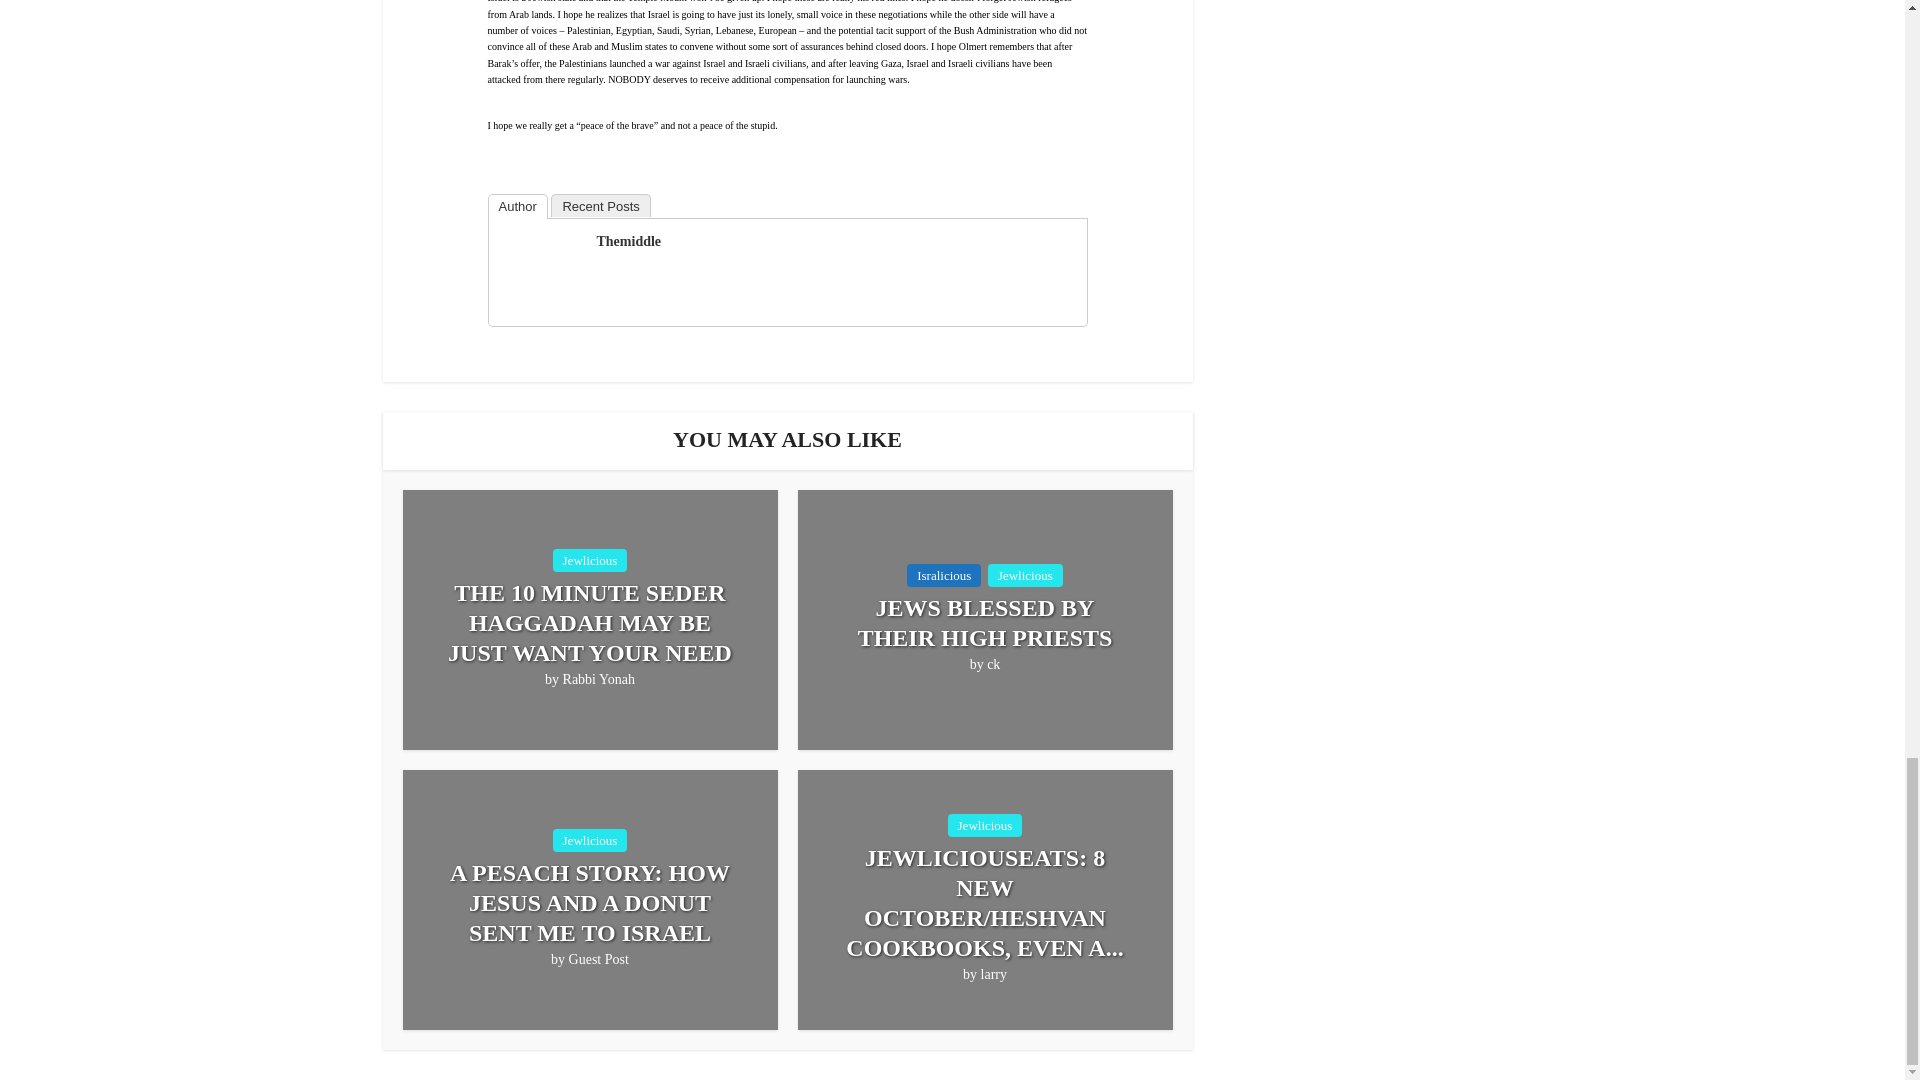 The height and width of the screenshot is (1080, 1920). What do you see at coordinates (590, 840) in the screenshot?
I see `Jewlicious` at bounding box center [590, 840].